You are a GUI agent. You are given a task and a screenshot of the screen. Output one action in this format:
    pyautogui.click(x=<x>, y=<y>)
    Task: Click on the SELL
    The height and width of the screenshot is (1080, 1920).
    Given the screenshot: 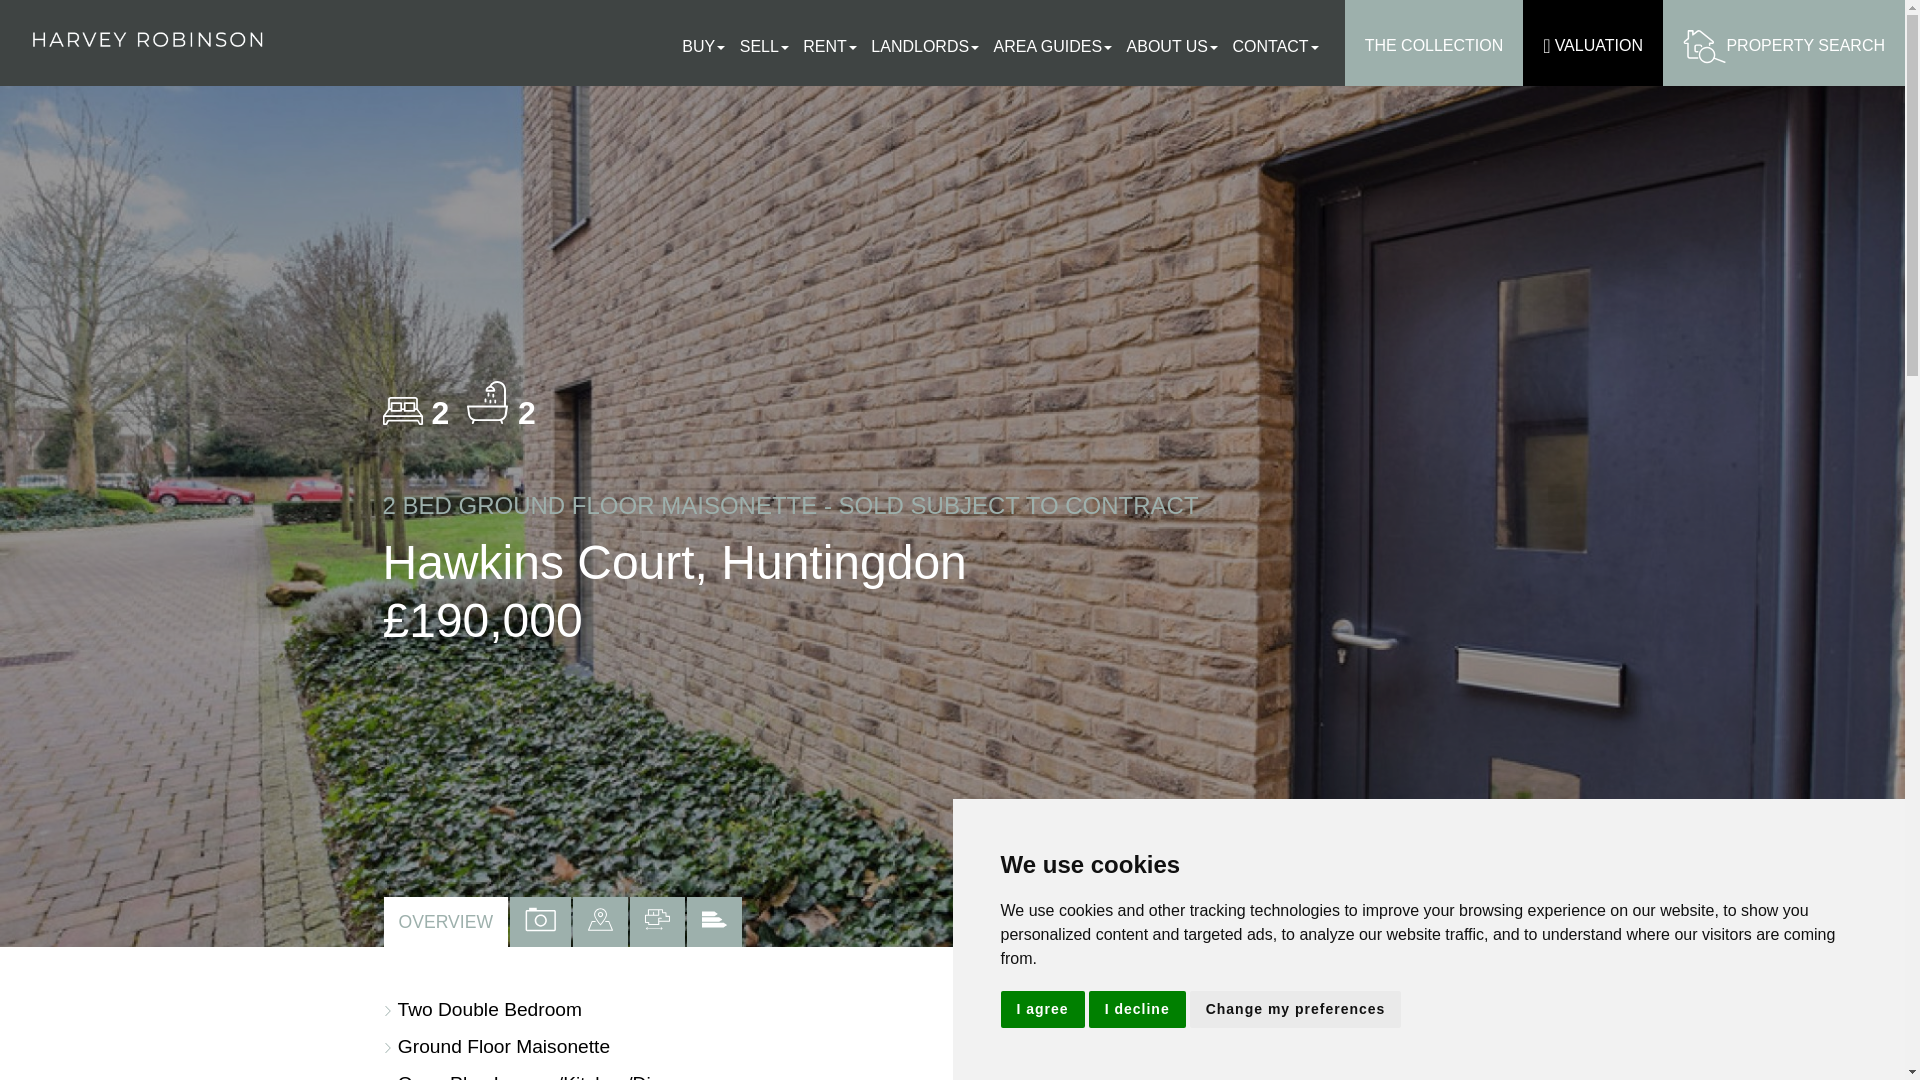 What is the action you would take?
    pyautogui.click(x=768, y=46)
    